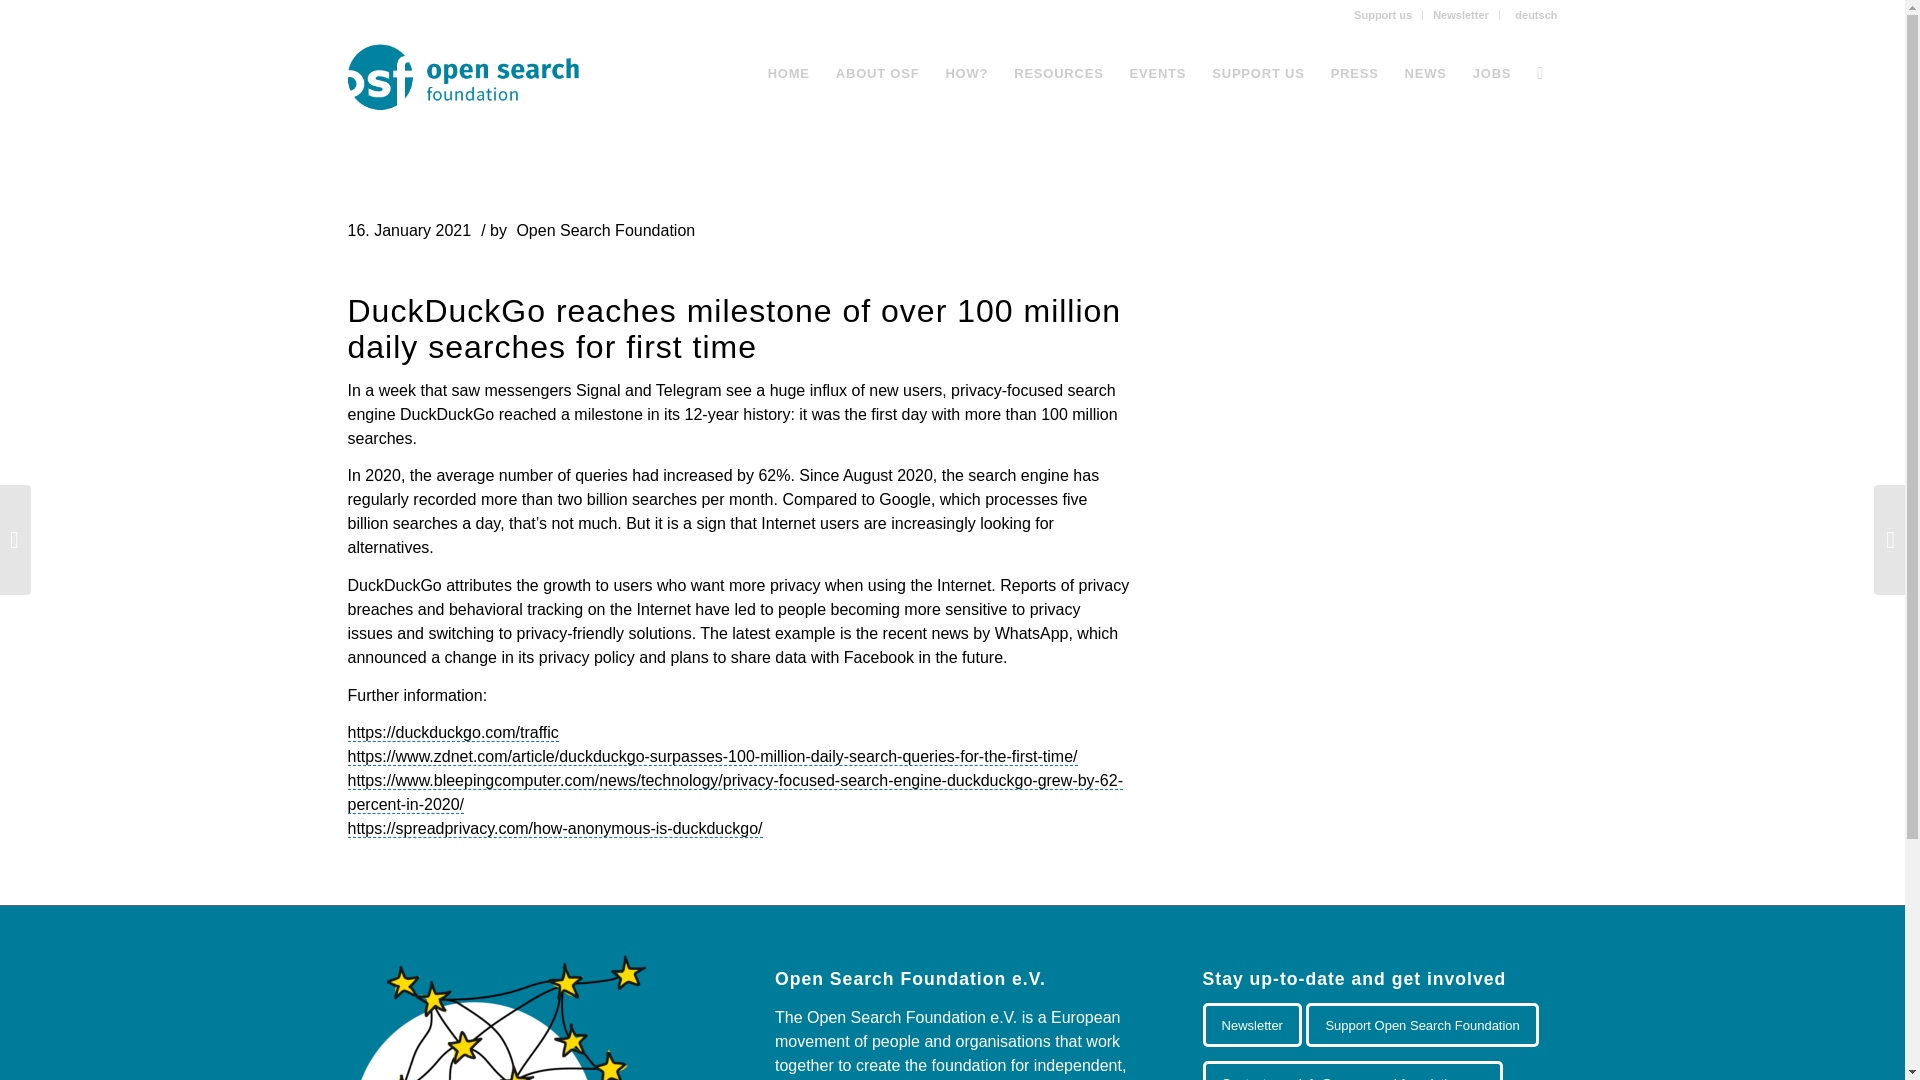  What do you see at coordinates (1258, 74) in the screenshot?
I see `SUPPORT US` at bounding box center [1258, 74].